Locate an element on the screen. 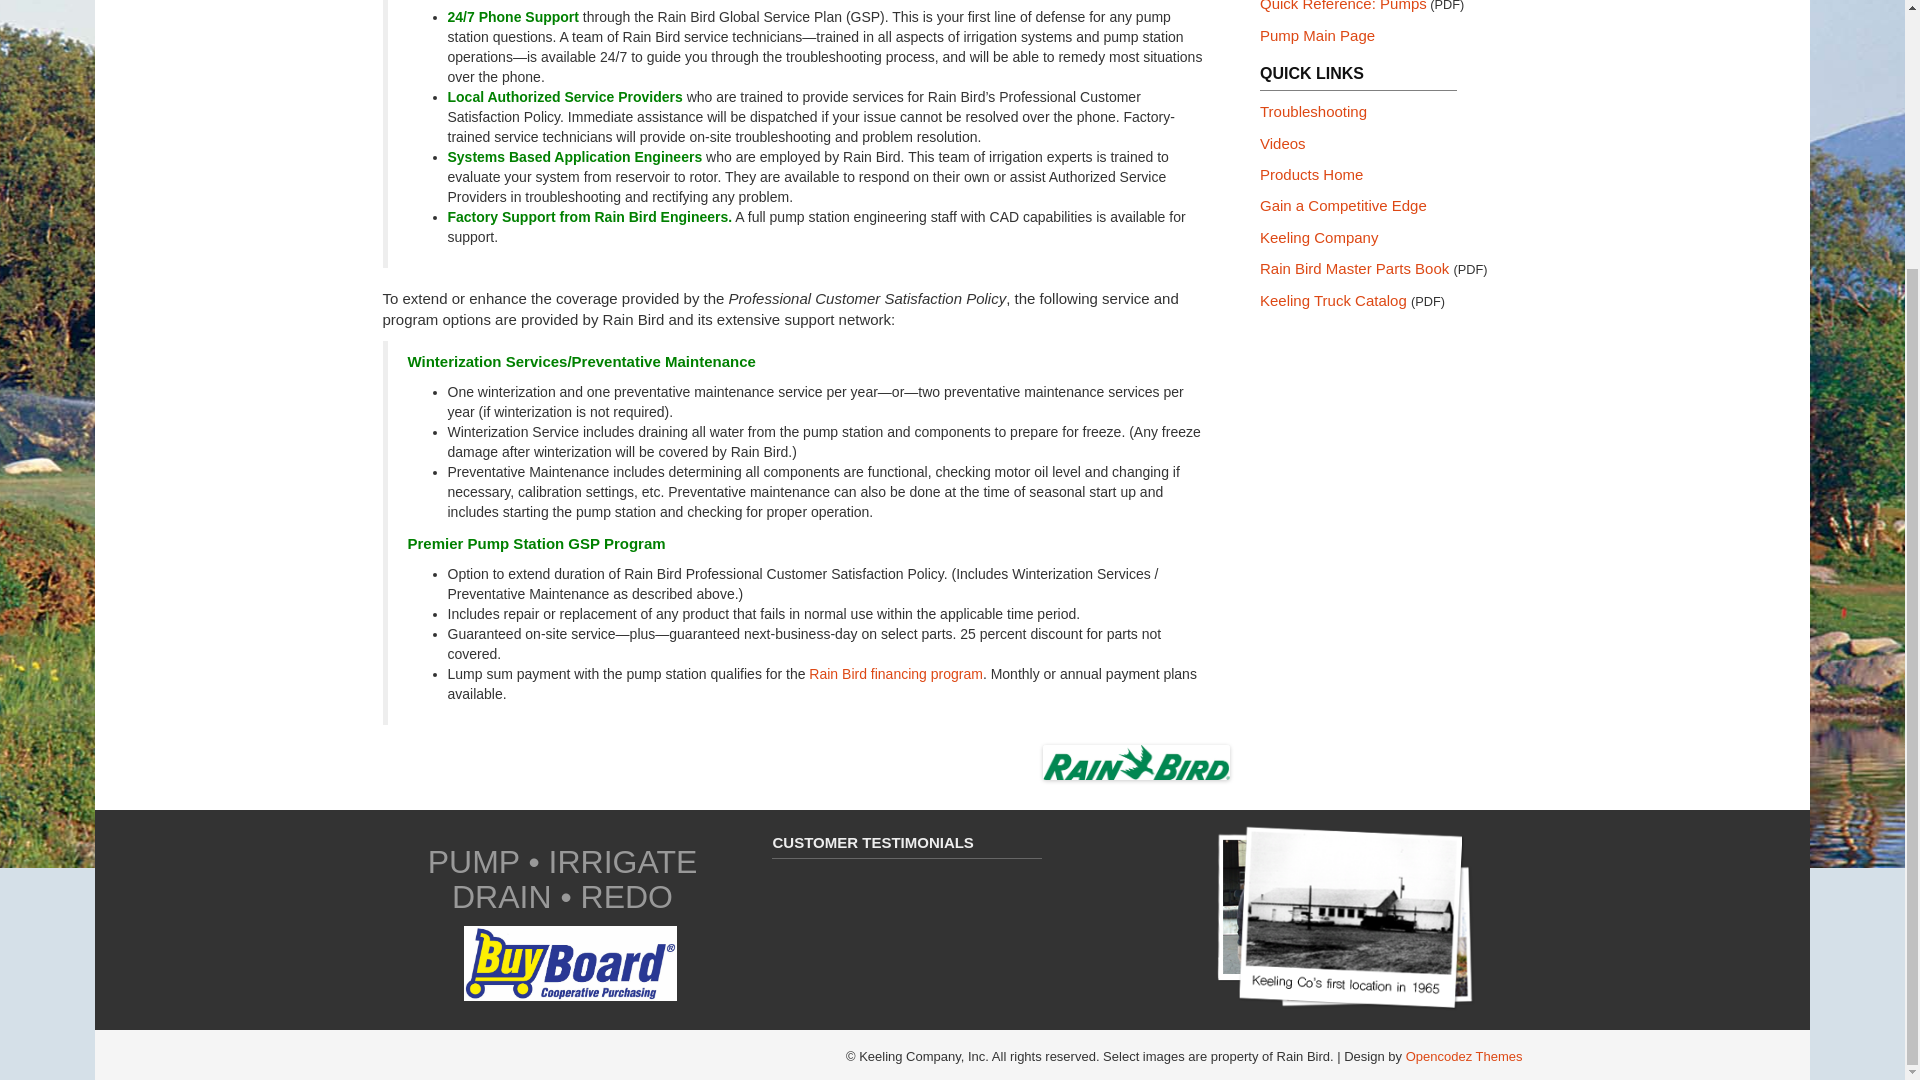 Image resolution: width=1920 pixels, height=1080 pixels. Opencodez Themes is located at coordinates (1464, 1056).